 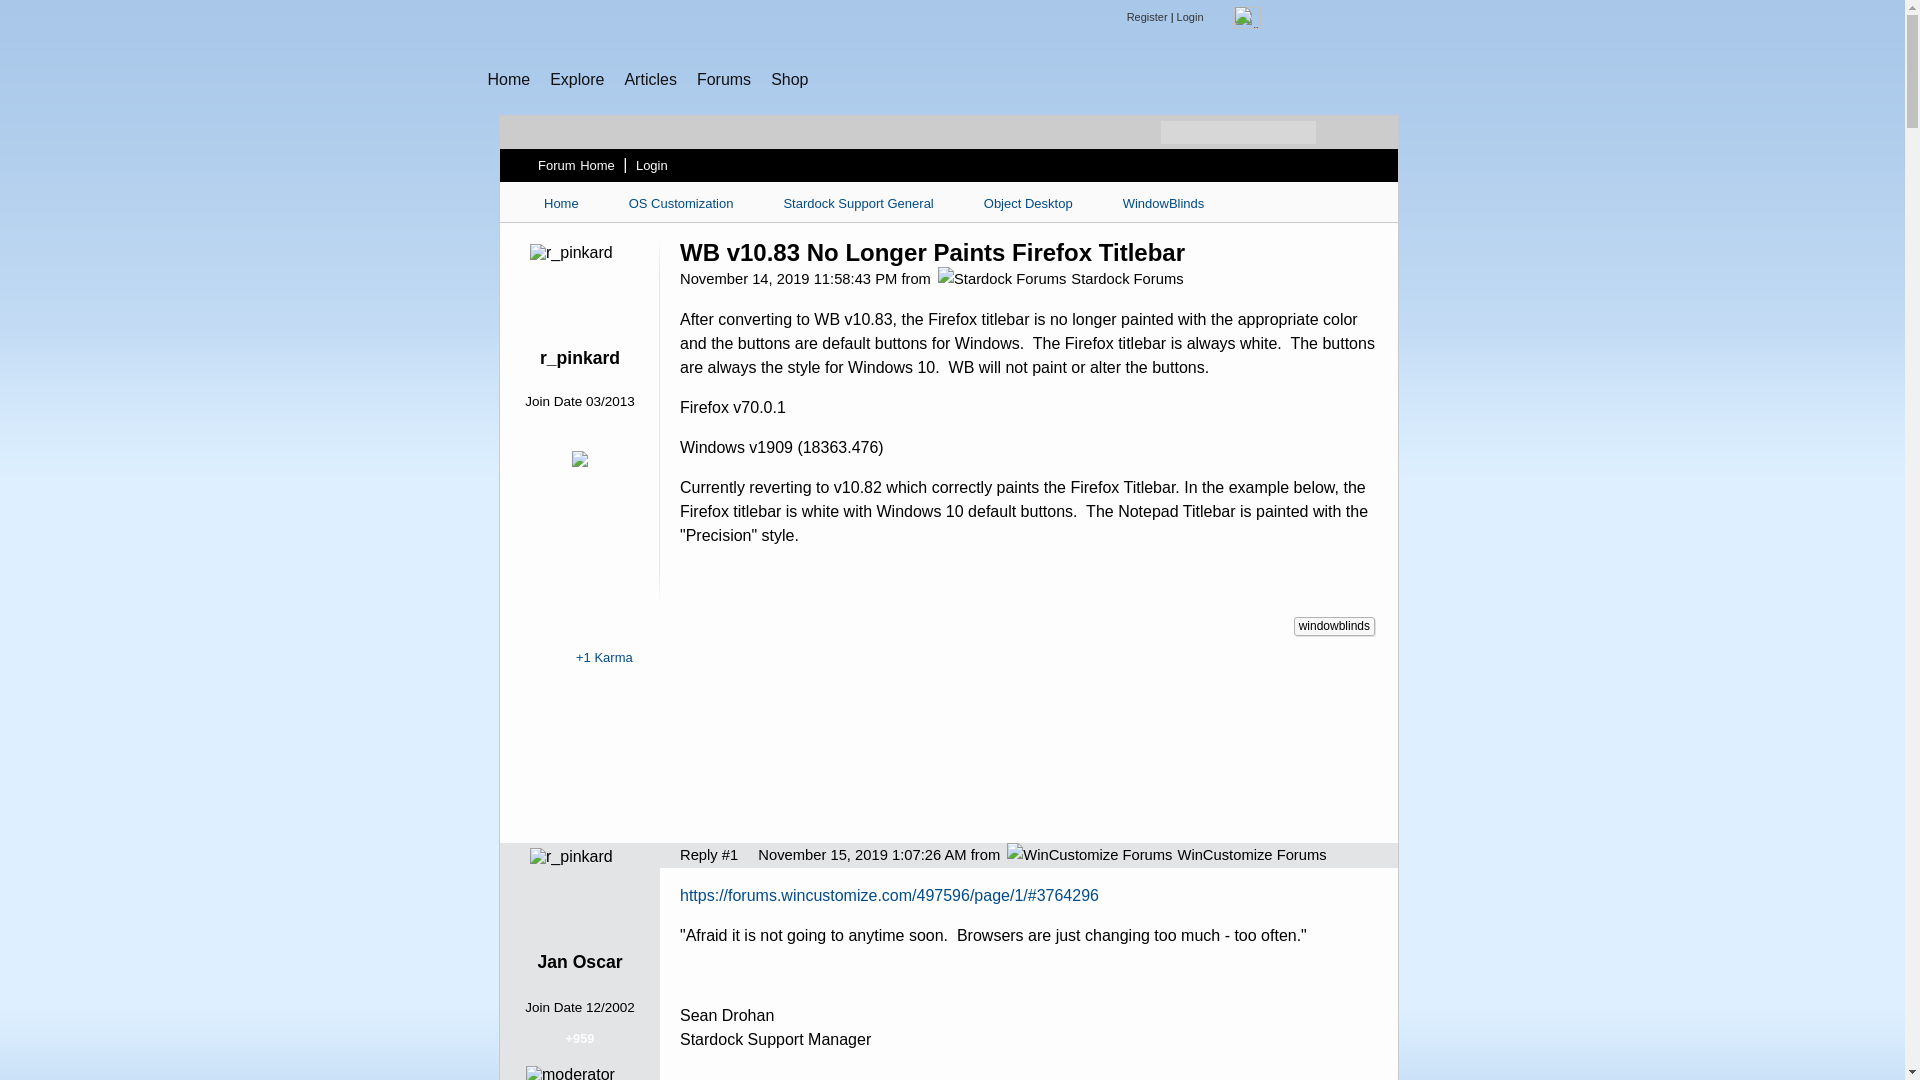 What do you see at coordinates (652, 165) in the screenshot?
I see `Login` at bounding box center [652, 165].